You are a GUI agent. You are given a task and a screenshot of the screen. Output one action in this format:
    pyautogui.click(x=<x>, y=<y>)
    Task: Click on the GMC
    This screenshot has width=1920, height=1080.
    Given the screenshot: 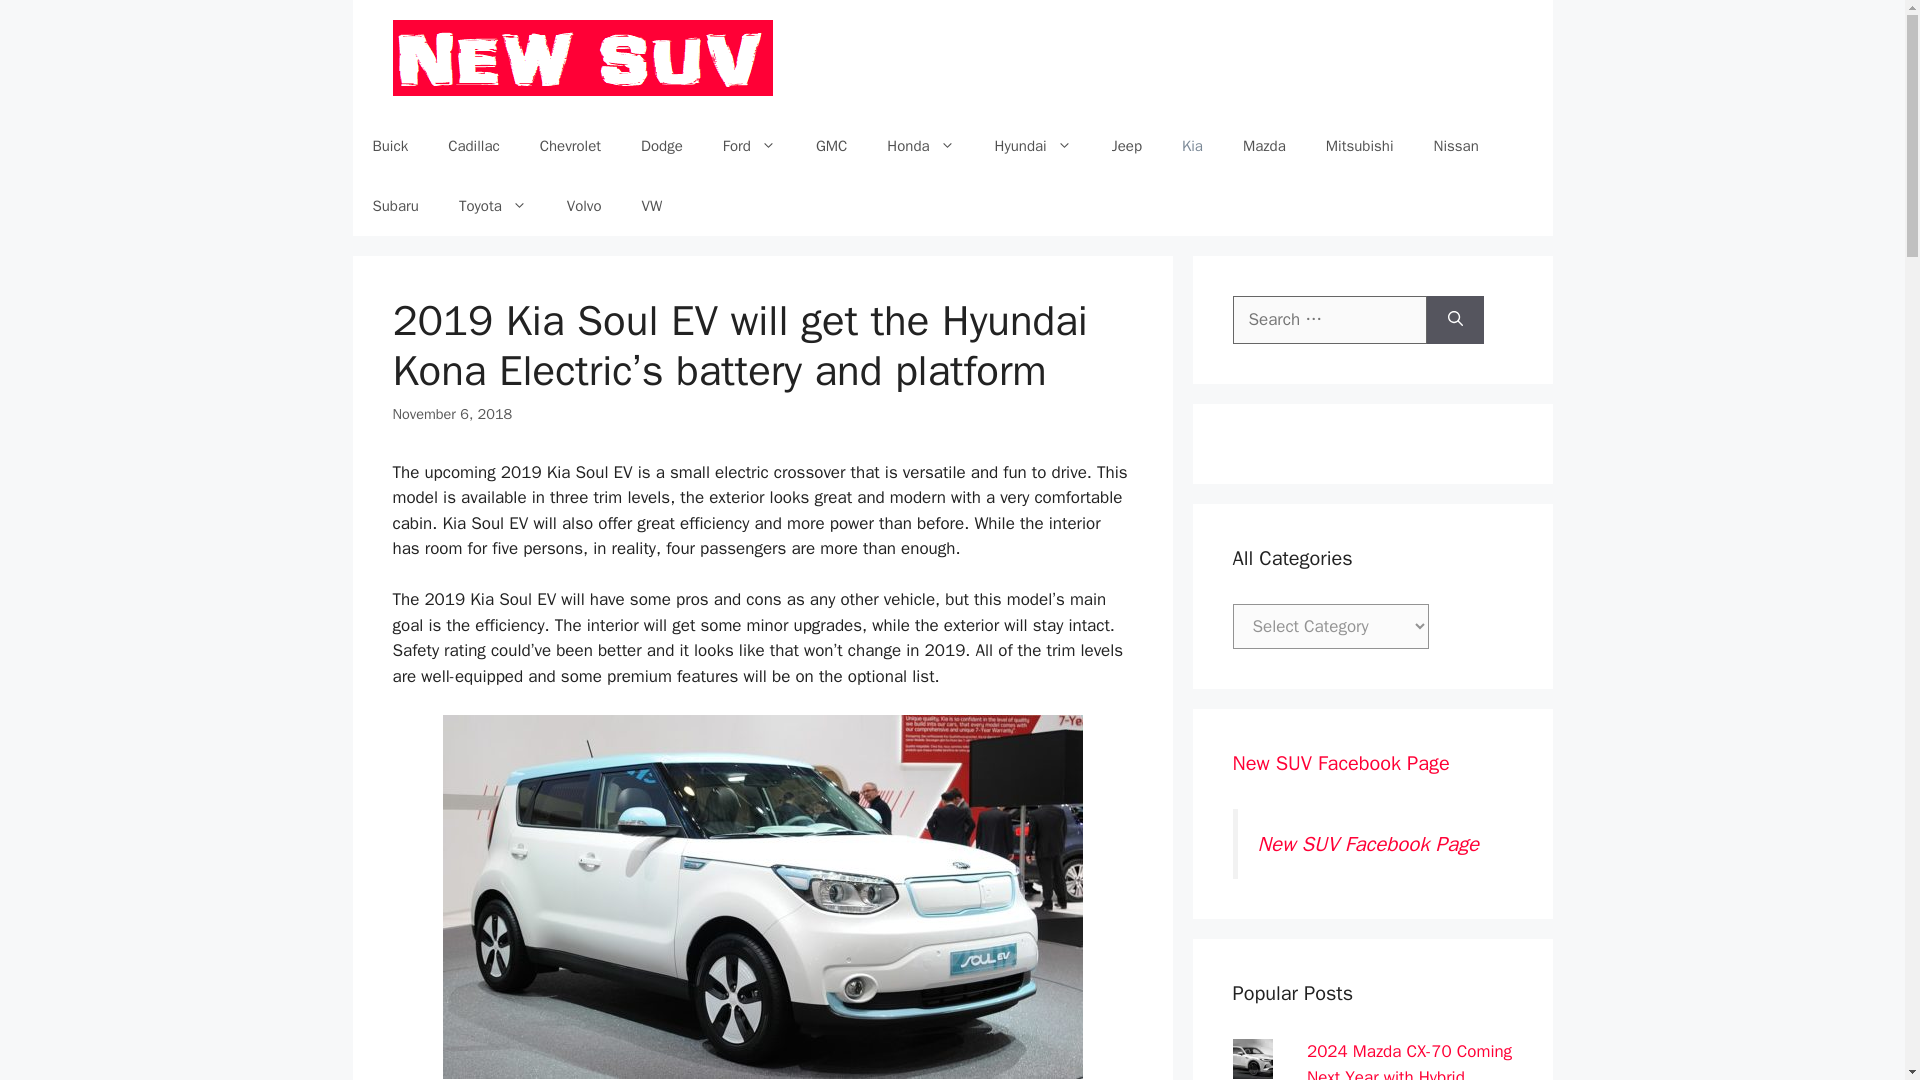 What is the action you would take?
    pyautogui.click(x=832, y=146)
    